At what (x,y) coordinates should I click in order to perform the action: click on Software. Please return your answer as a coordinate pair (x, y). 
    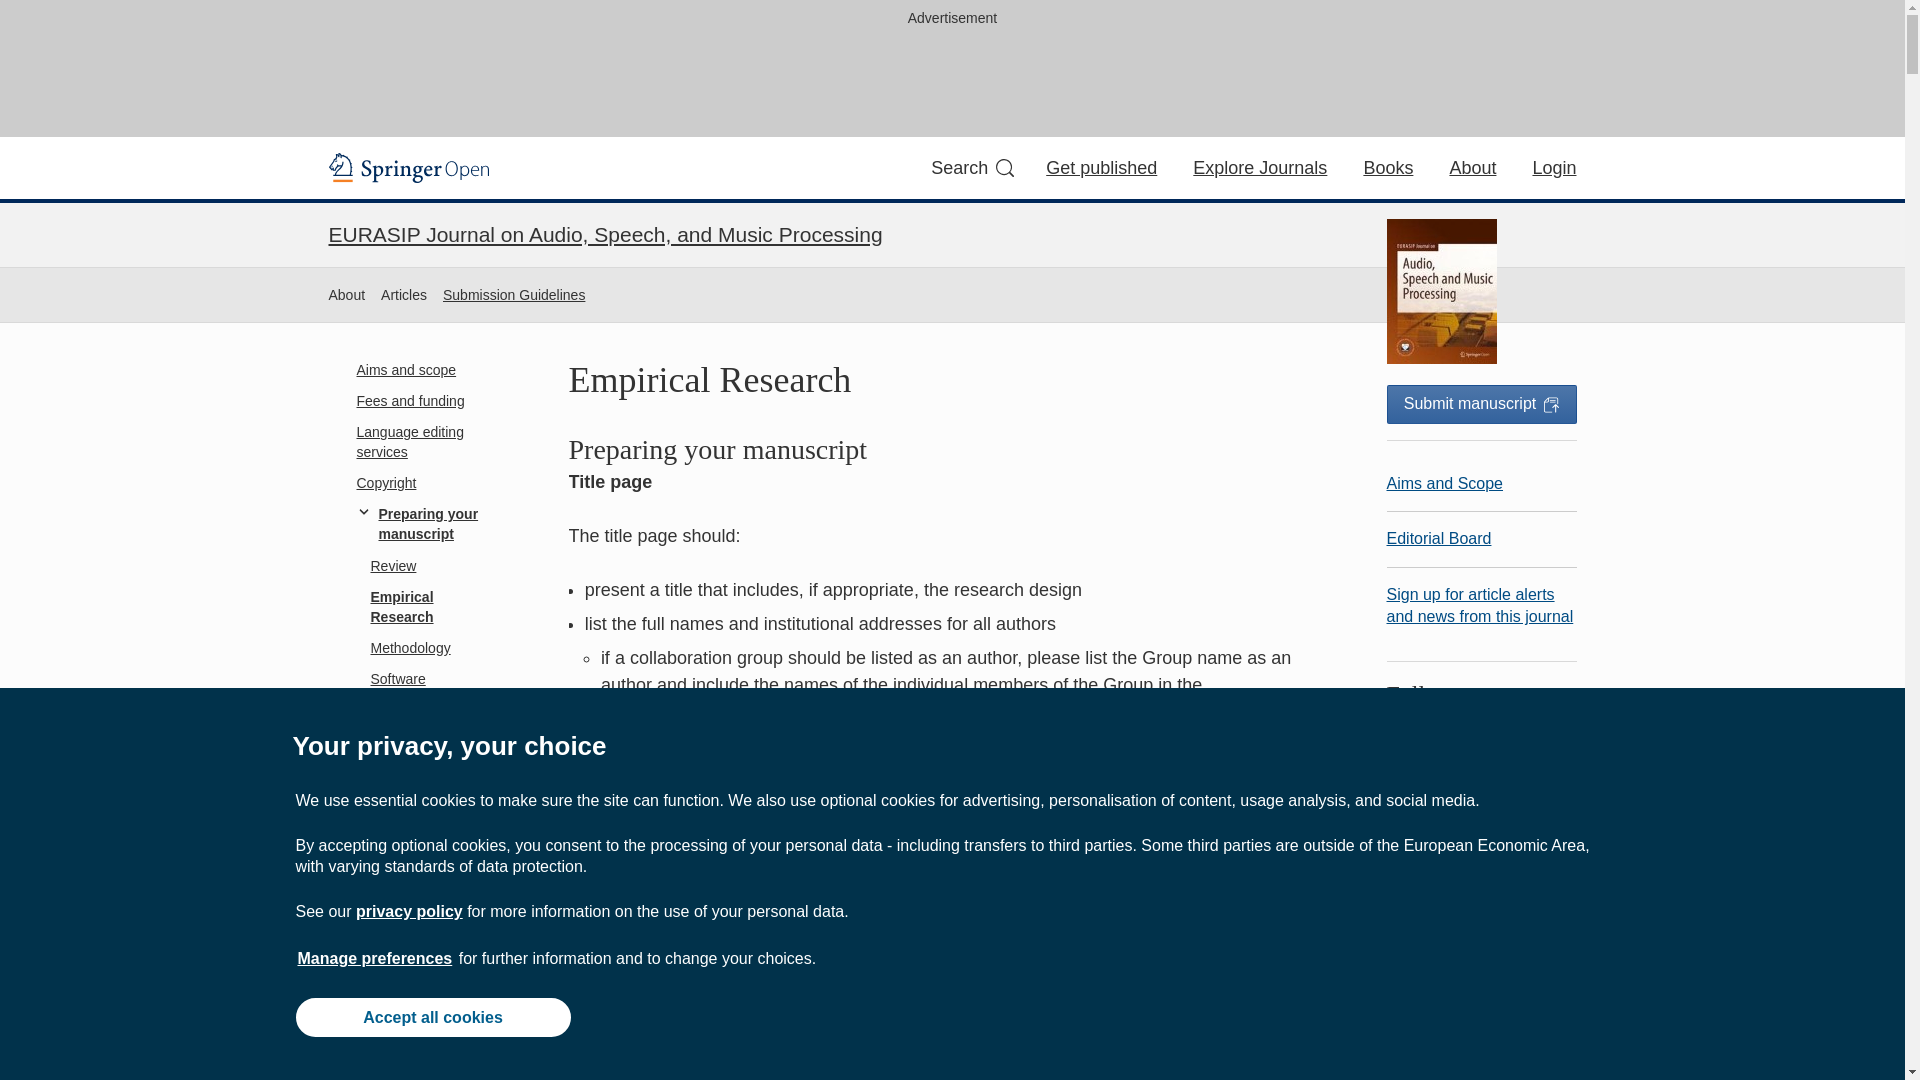
    Looking at the image, I should click on (423, 680).